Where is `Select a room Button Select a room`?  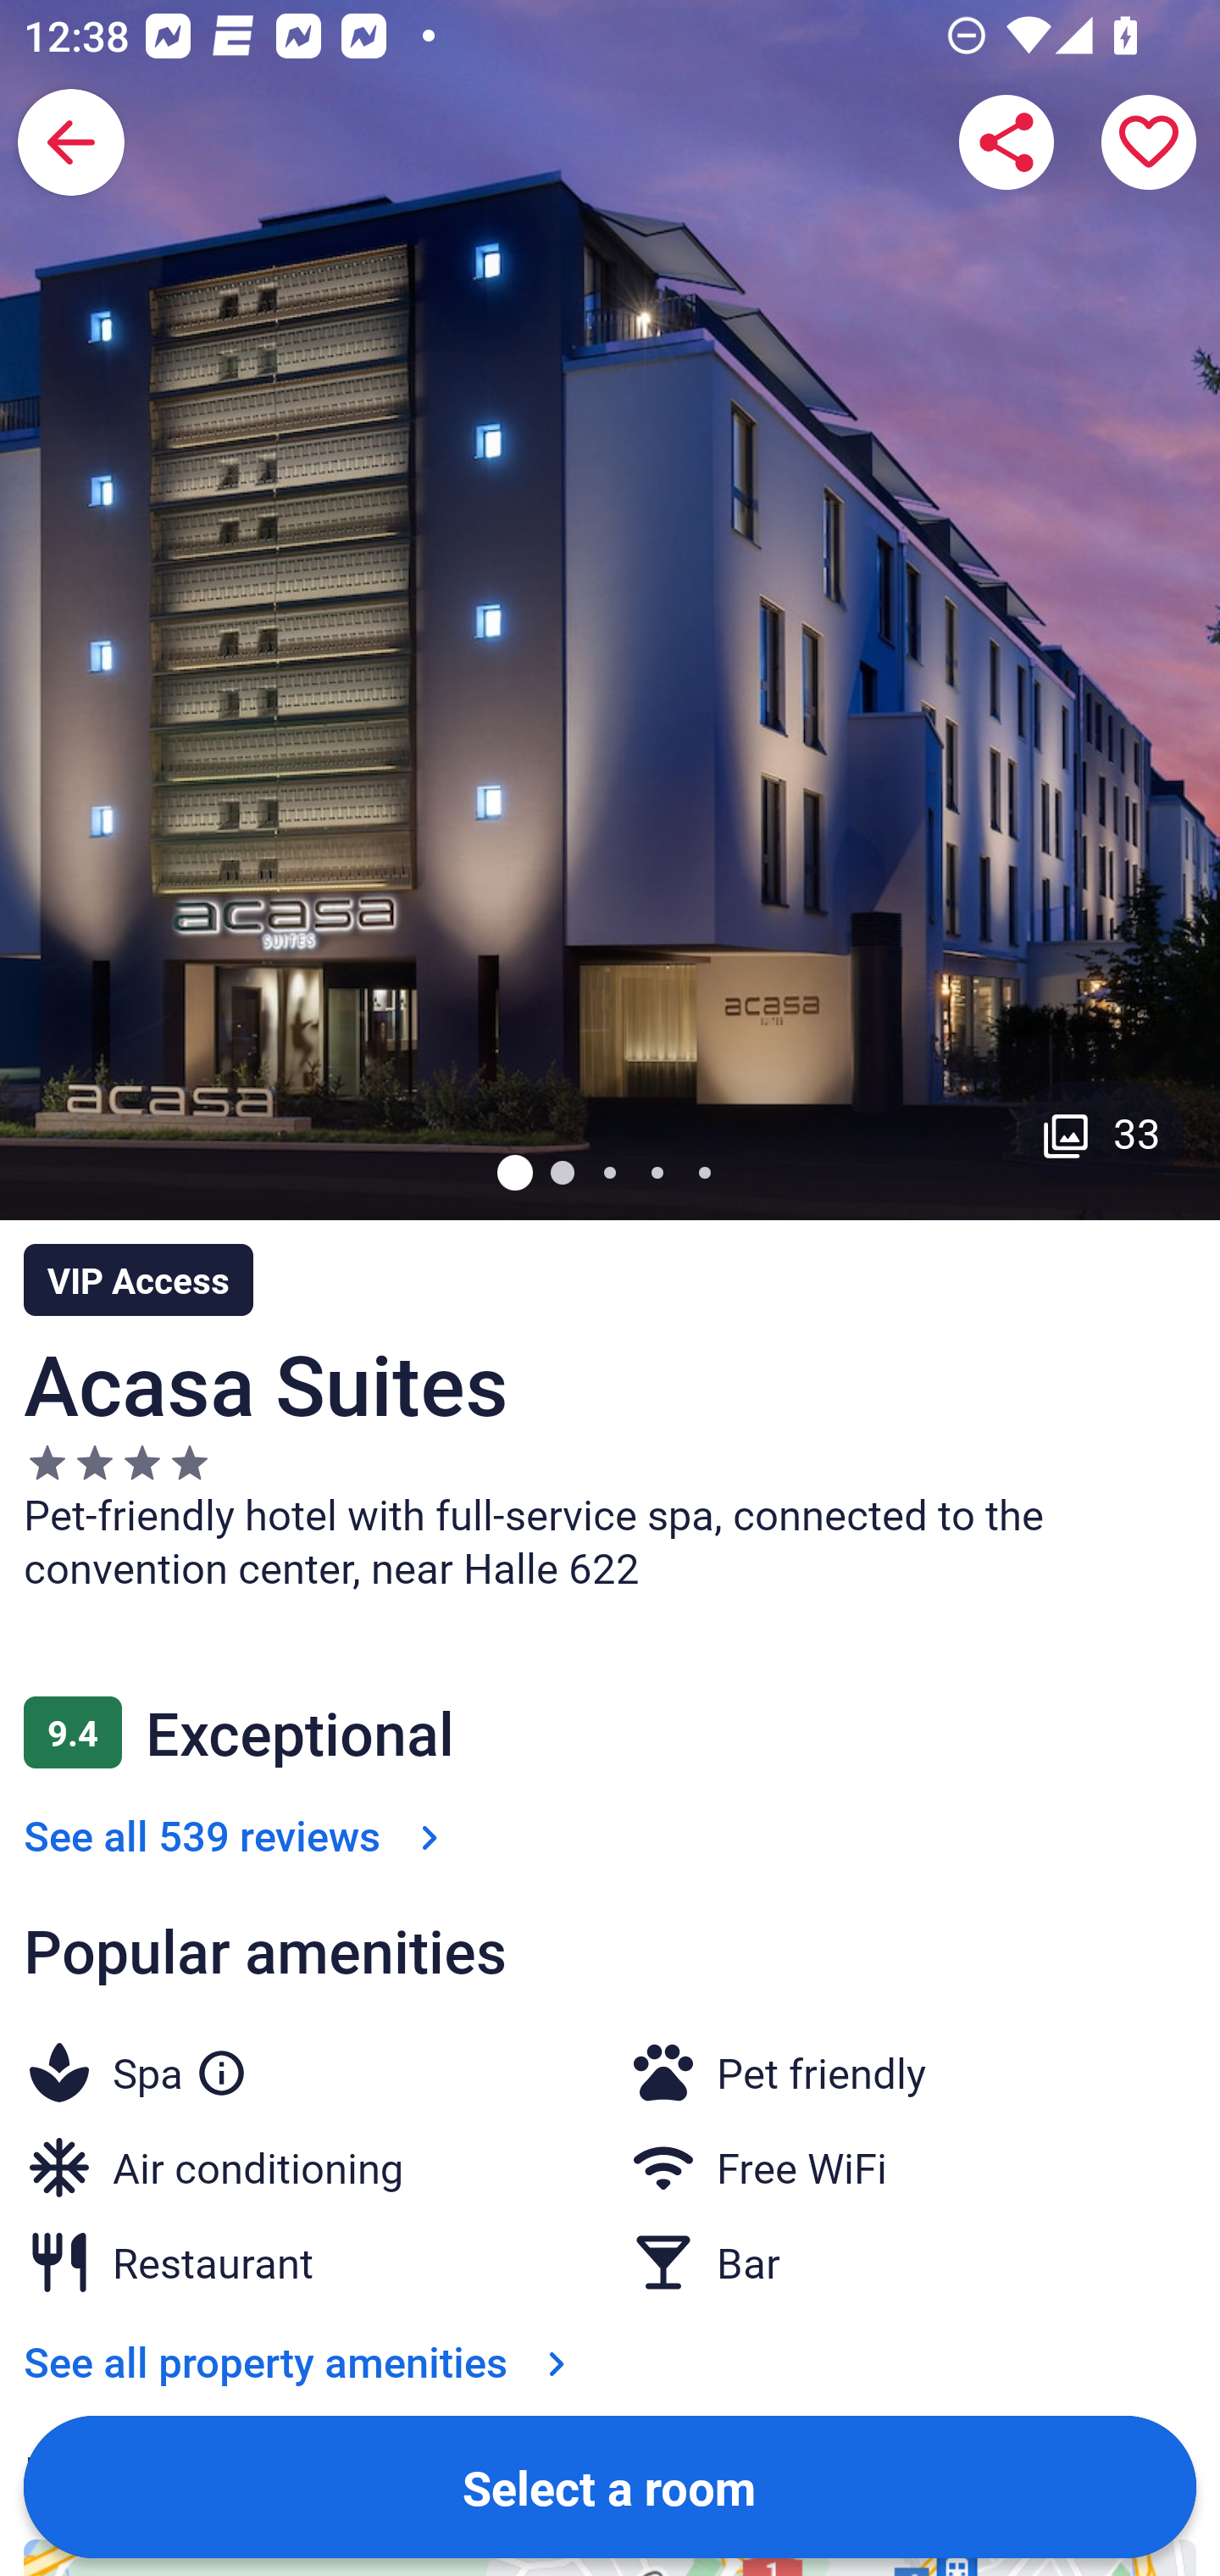
Select a room Button Select a room is located at coordinates (610, 2486).